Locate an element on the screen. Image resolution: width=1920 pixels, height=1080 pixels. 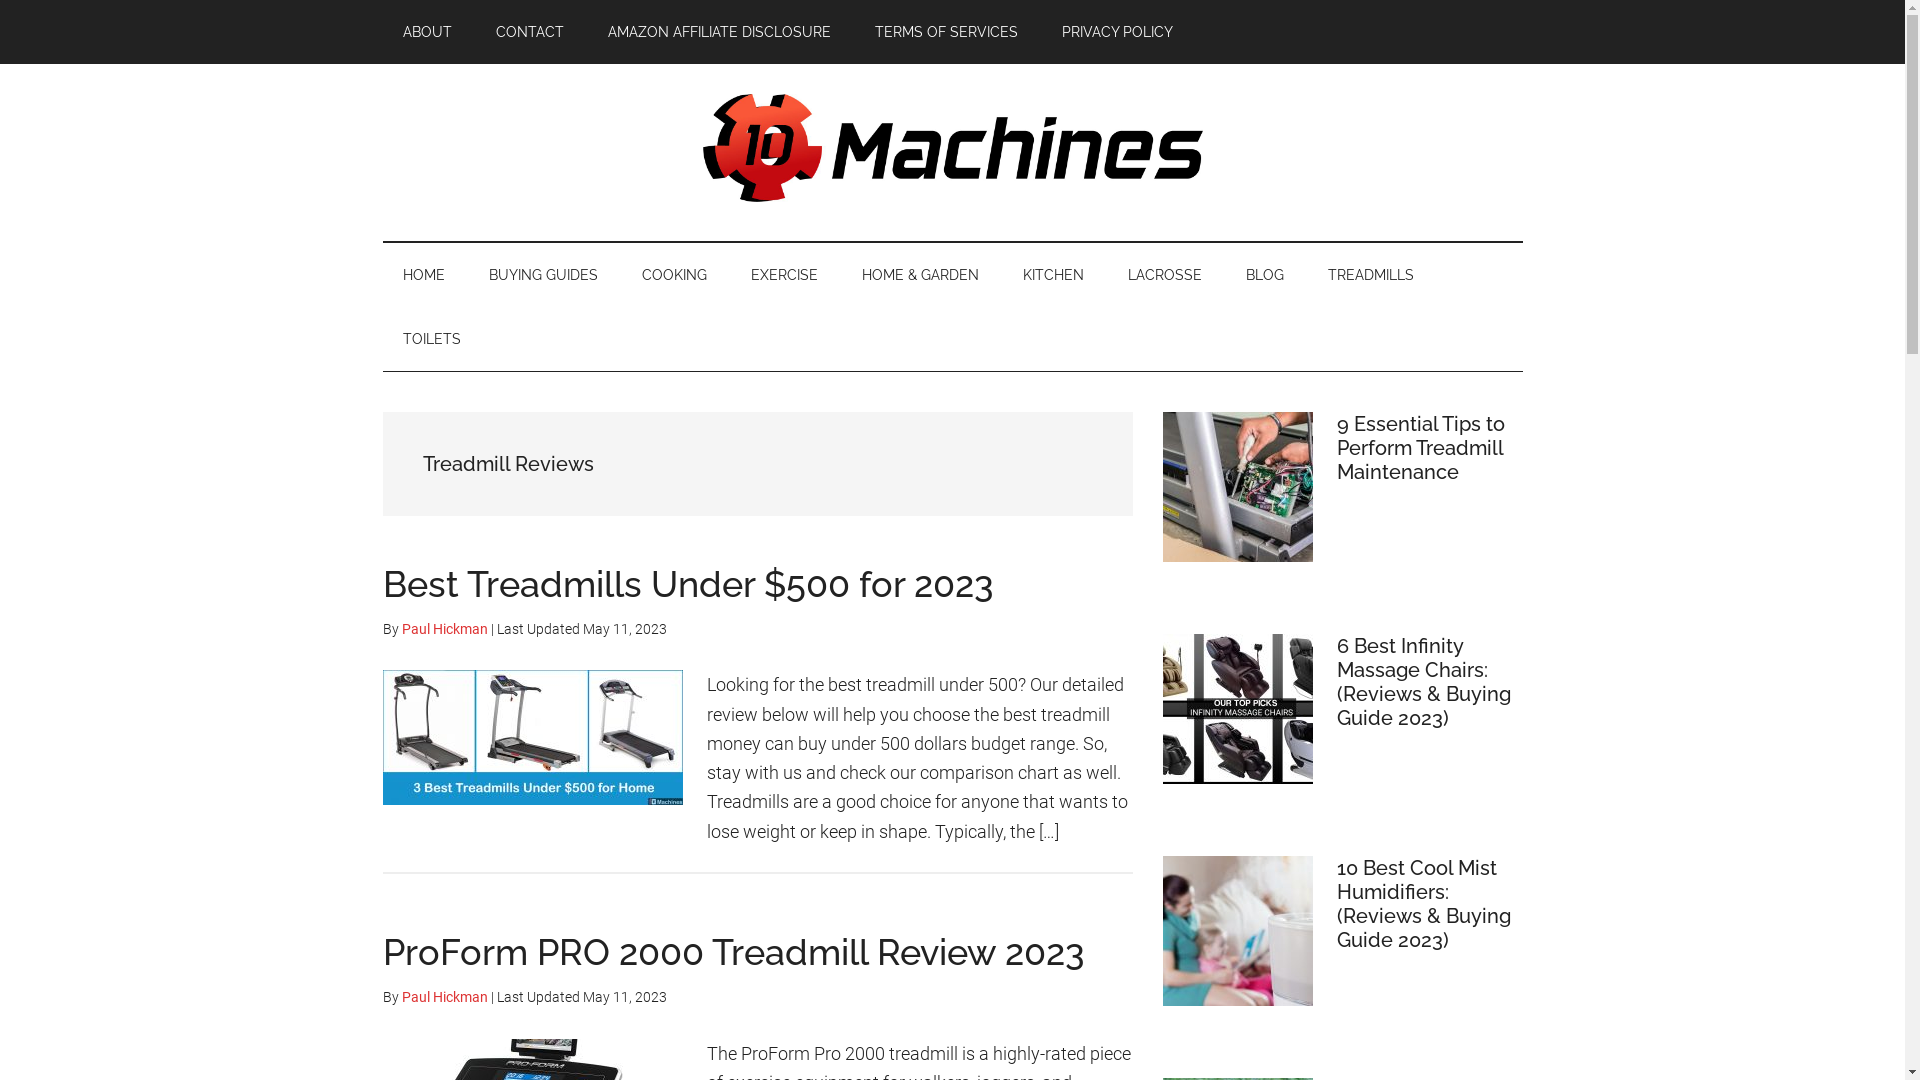
EXERCISE is located at coordinates (784, 275).